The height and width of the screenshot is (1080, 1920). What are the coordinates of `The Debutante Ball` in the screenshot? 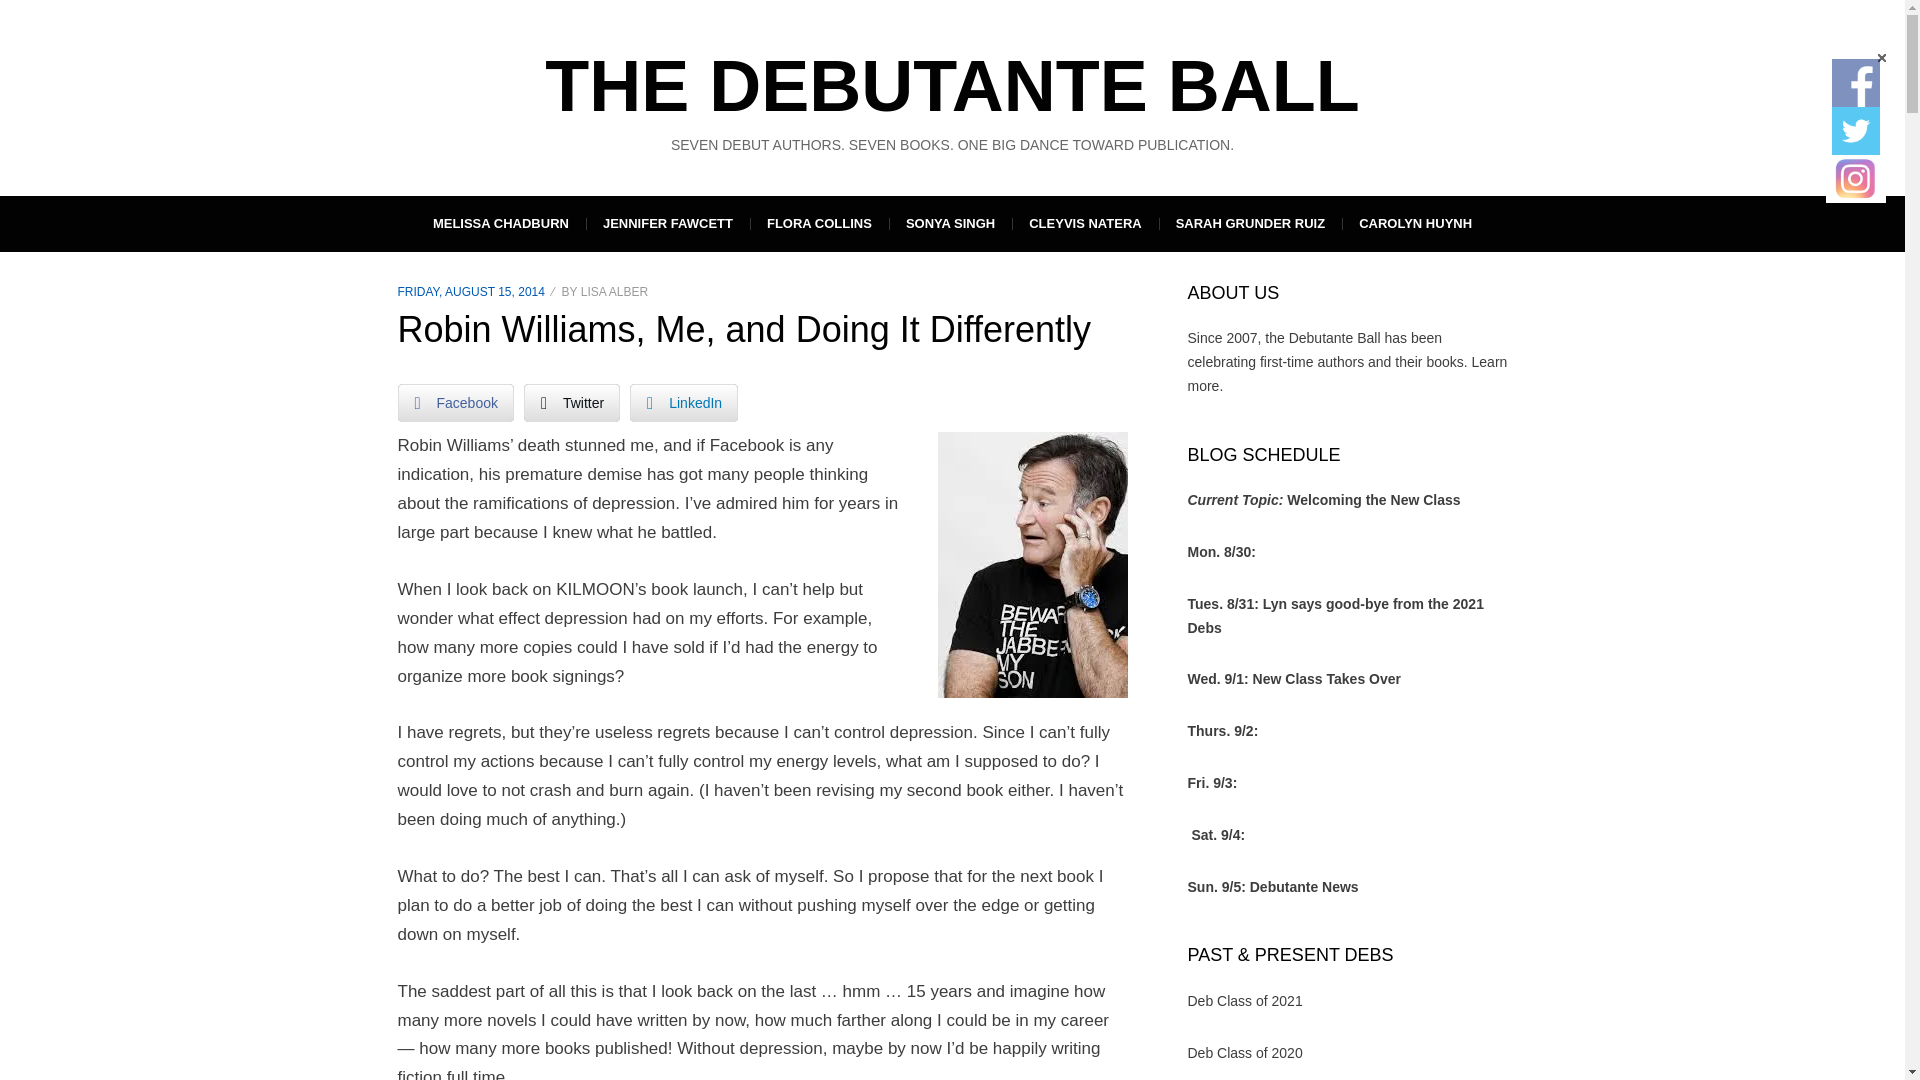 It's located at (952, 86).